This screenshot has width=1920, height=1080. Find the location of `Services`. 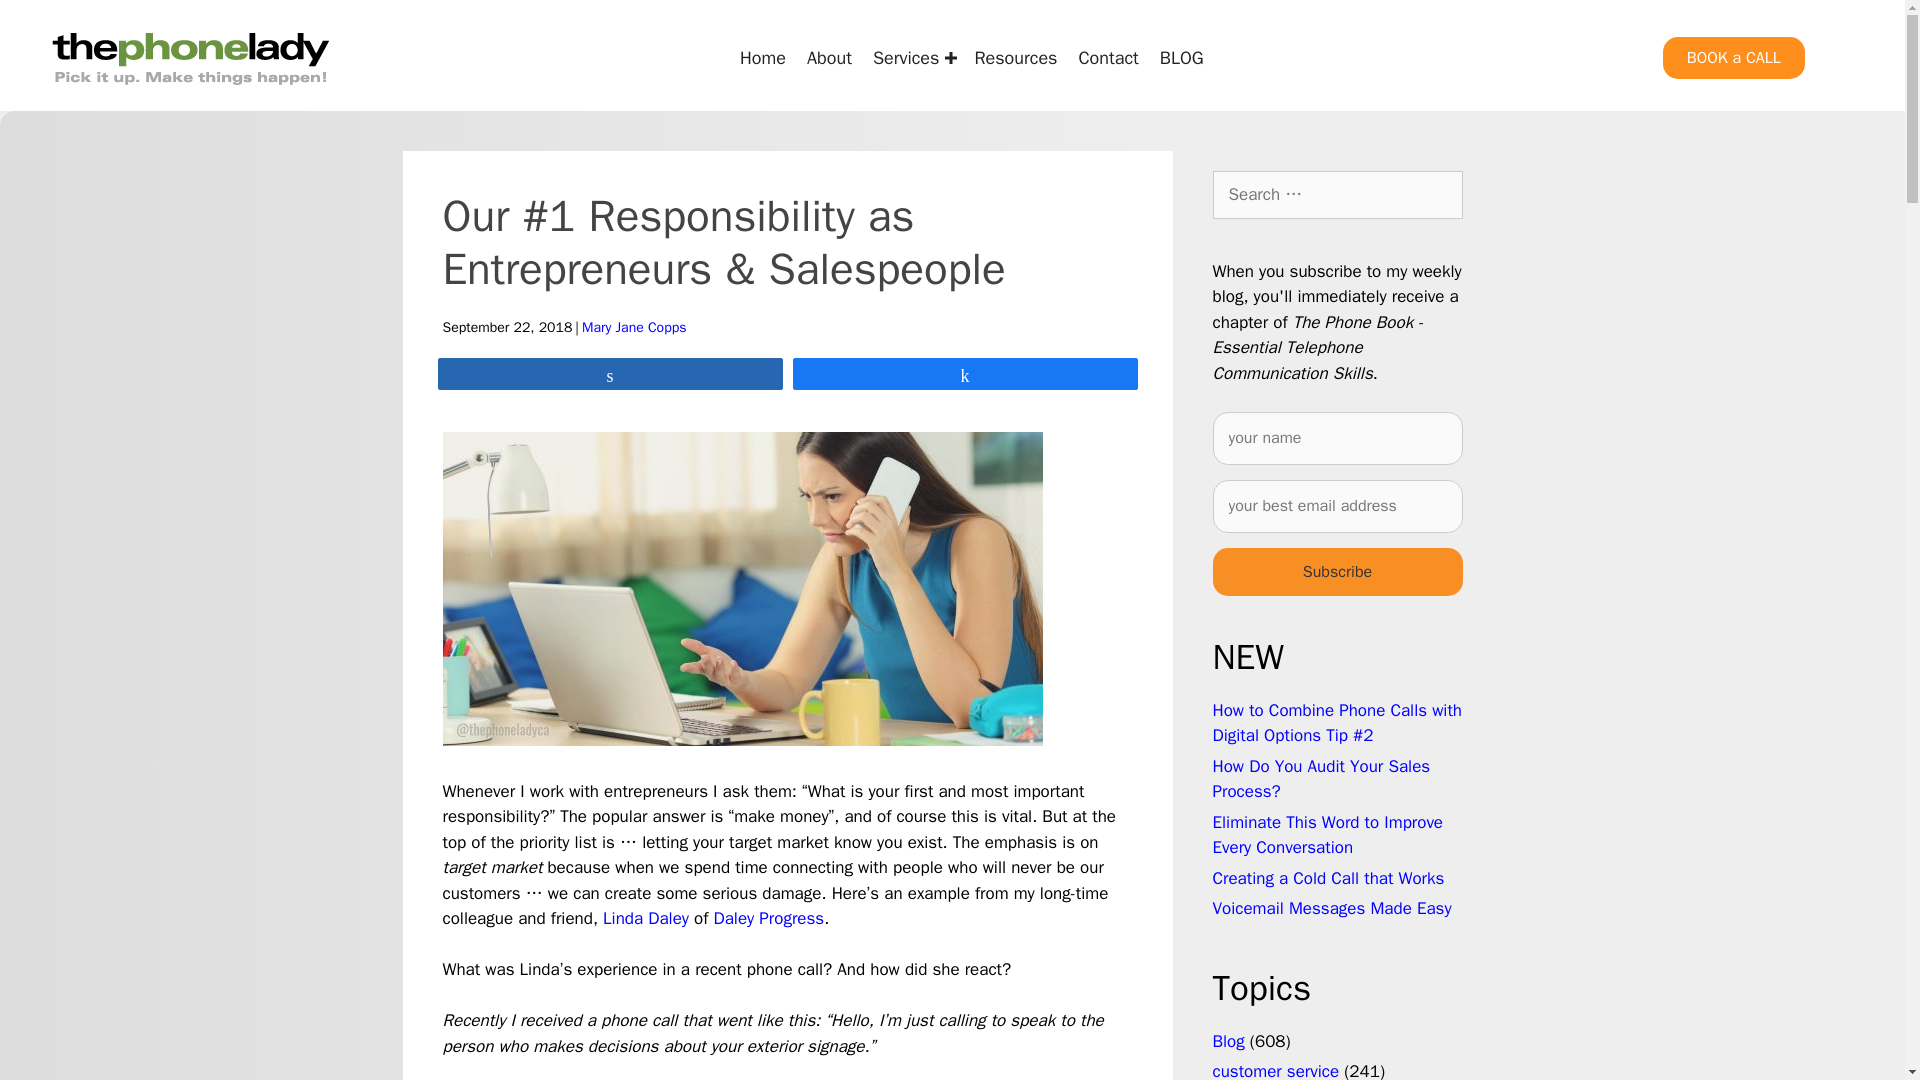

Services is located at coordinates (912, 57).